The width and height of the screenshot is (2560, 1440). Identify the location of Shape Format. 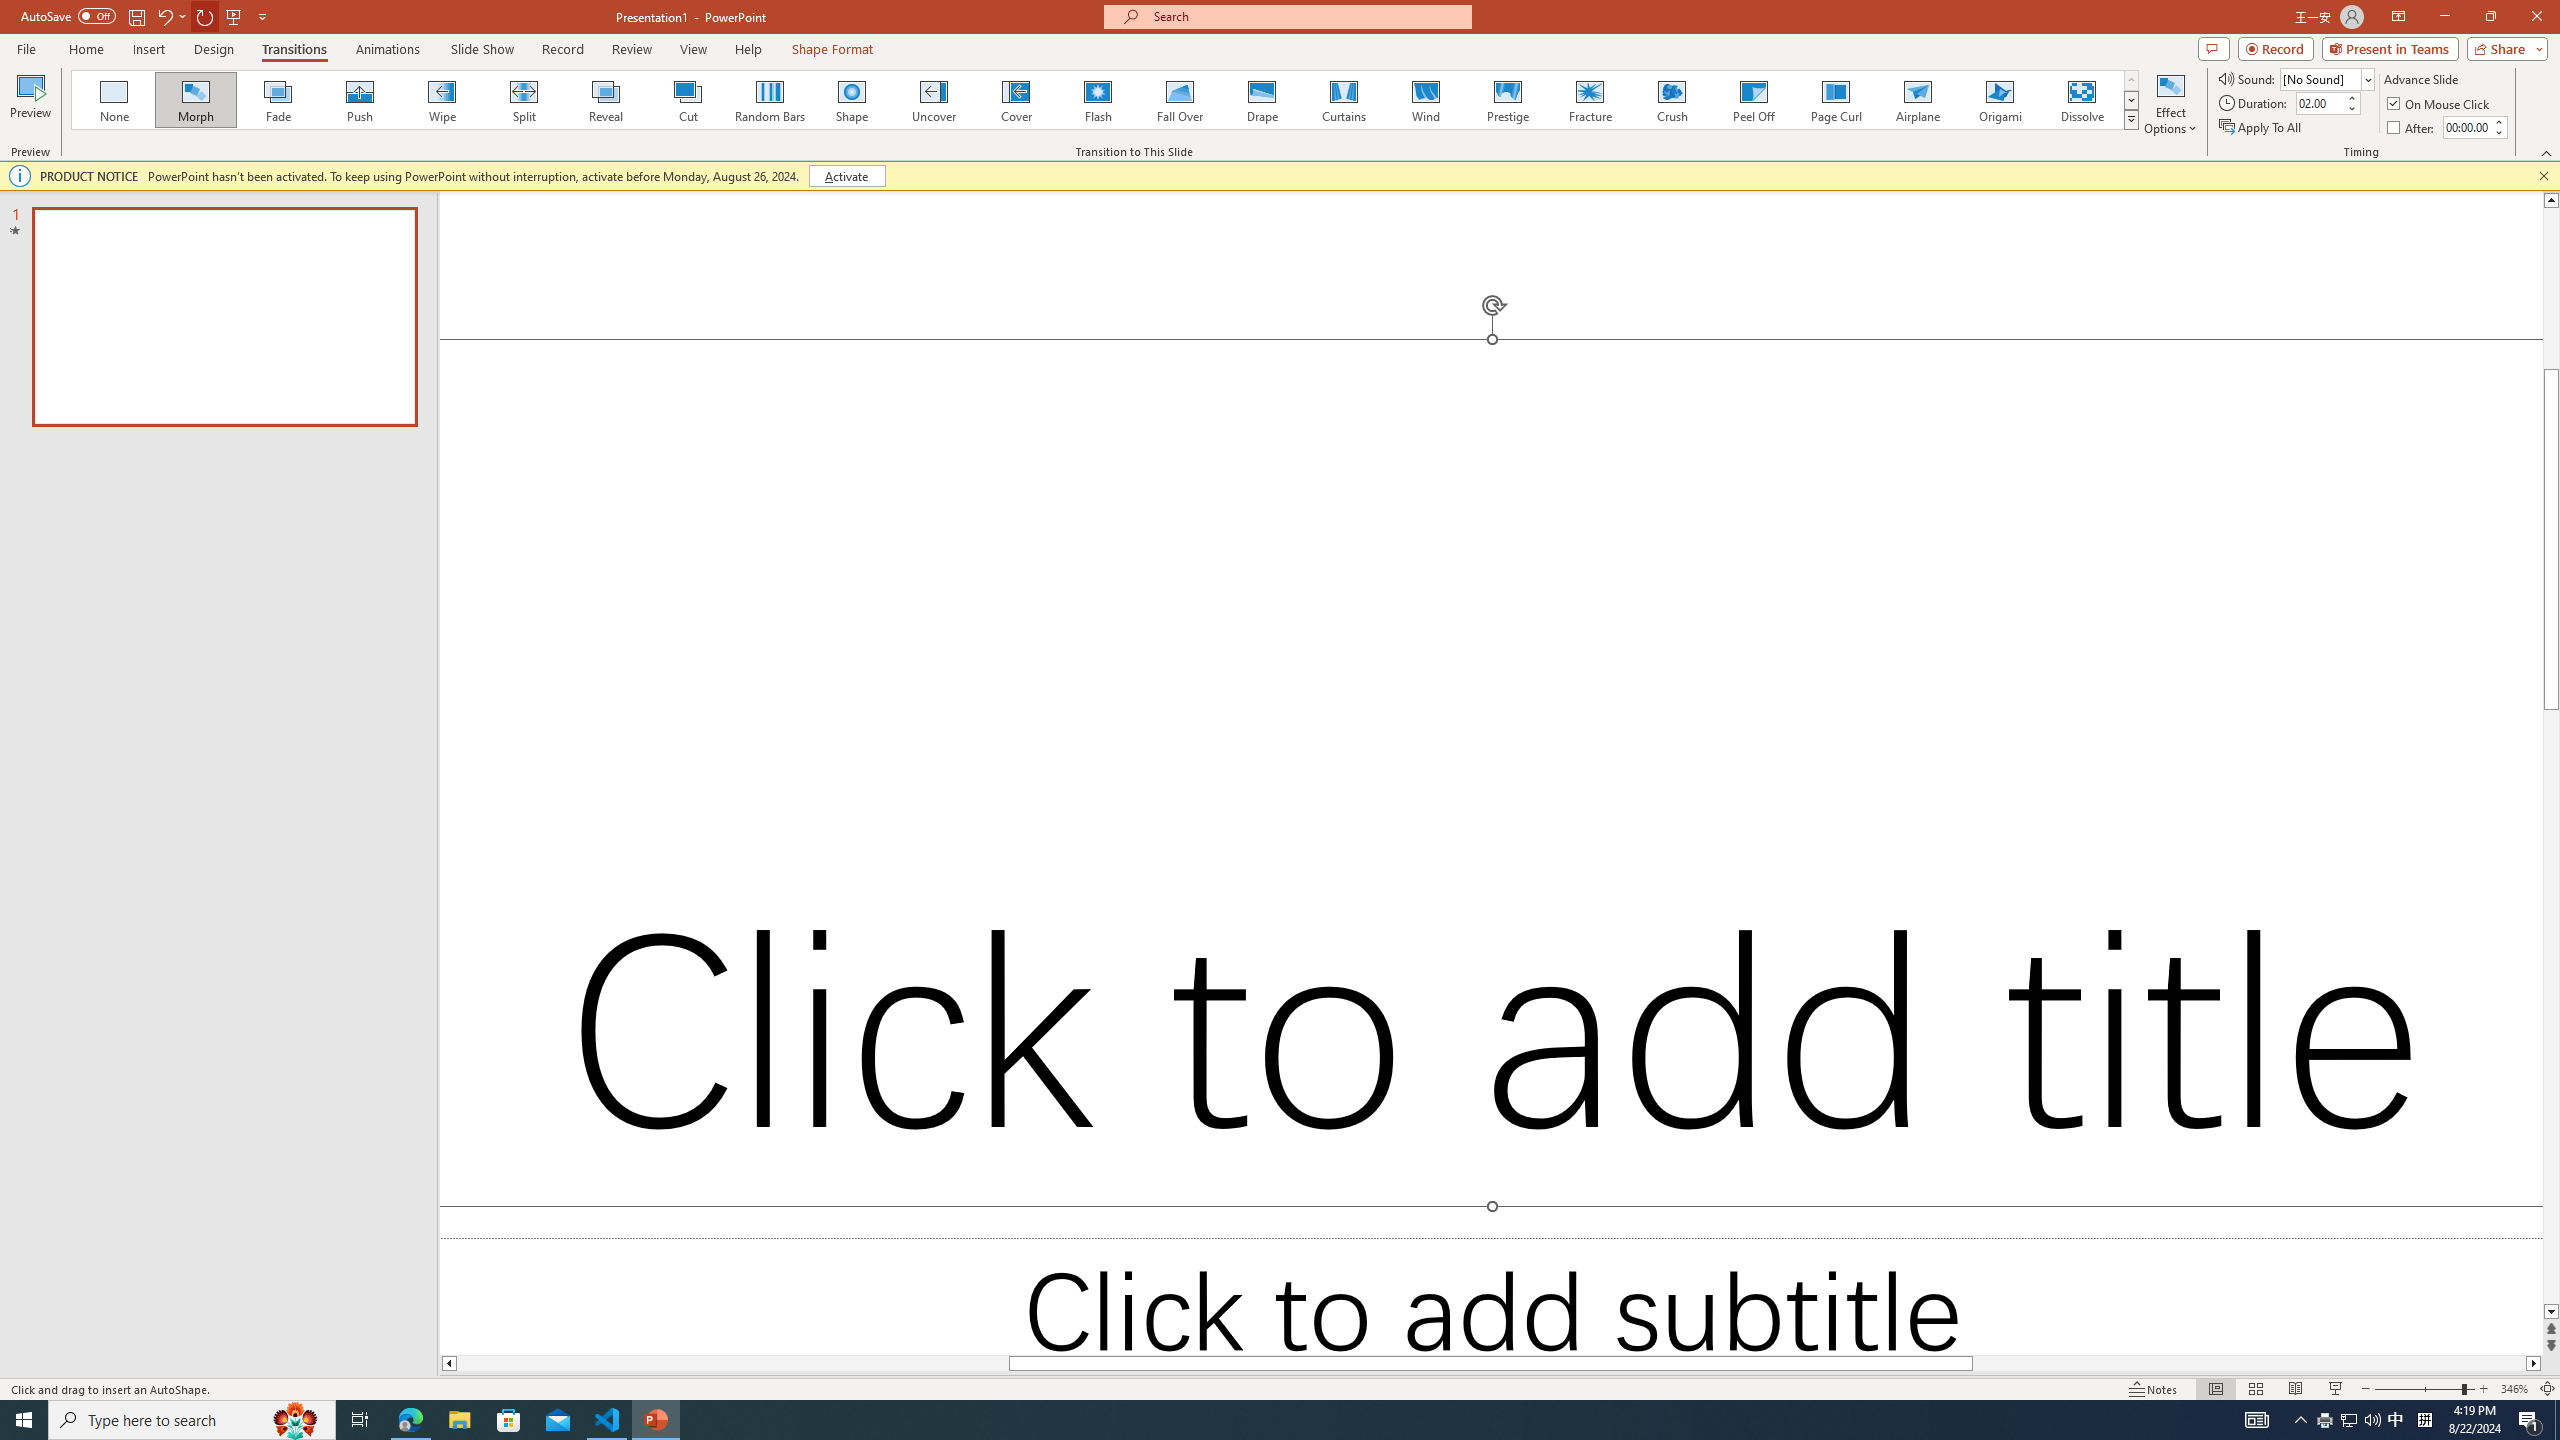
(833, 49).